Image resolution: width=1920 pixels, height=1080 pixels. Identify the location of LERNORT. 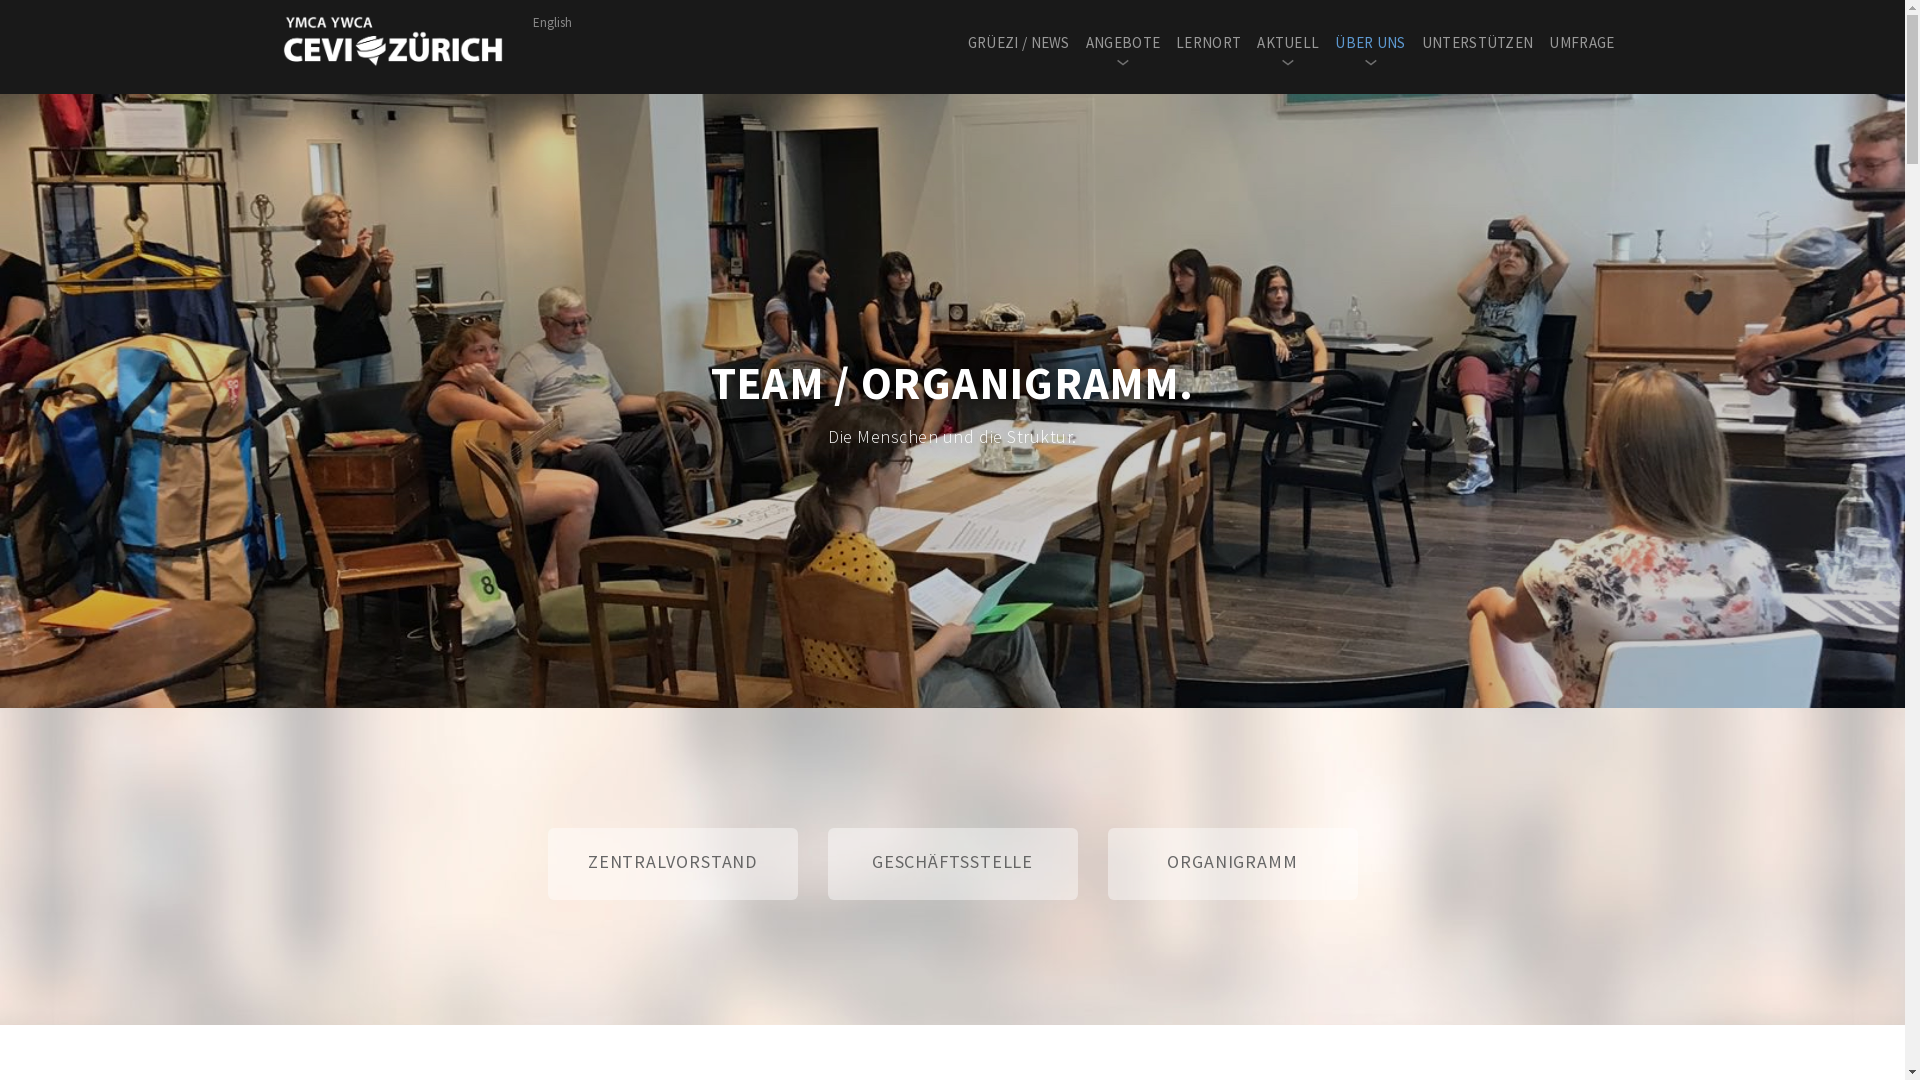
(1208, 41).